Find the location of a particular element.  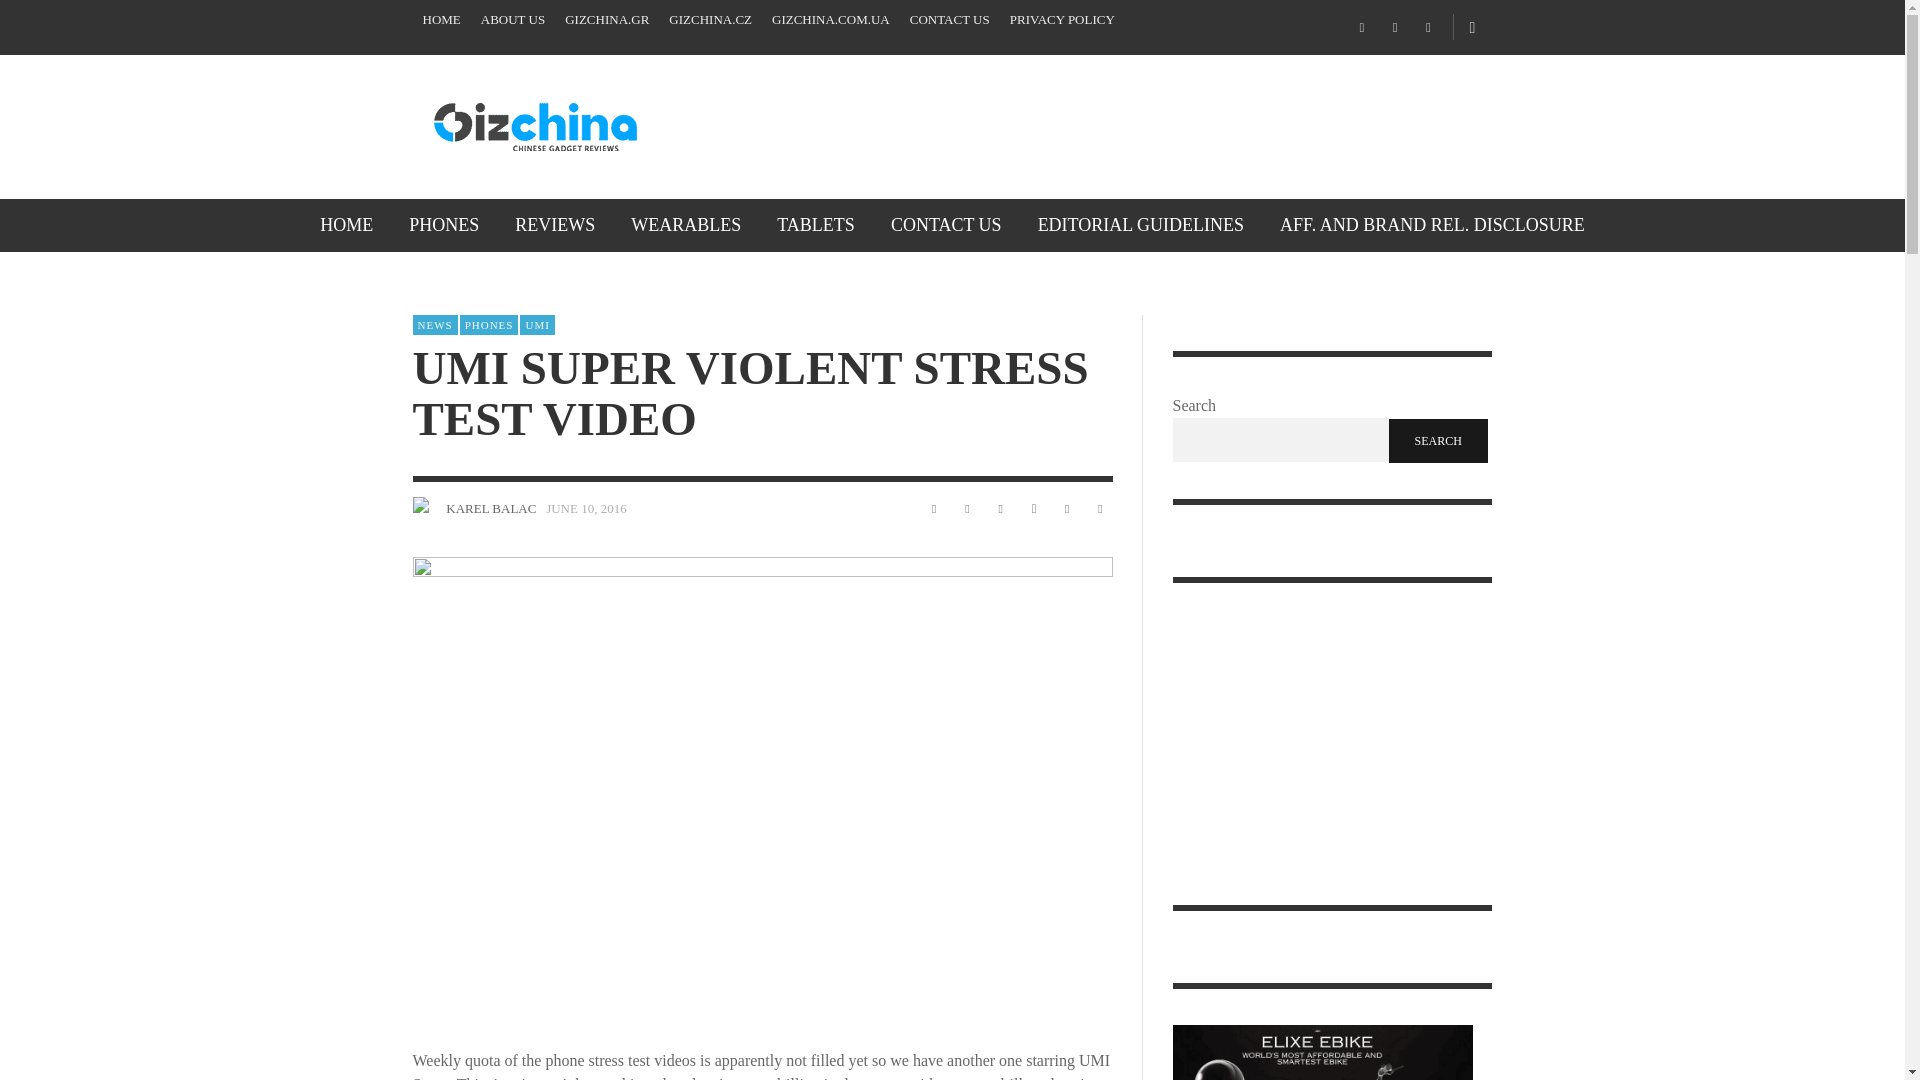

GIZCHINA.GR is located at coordinates (606, 20).